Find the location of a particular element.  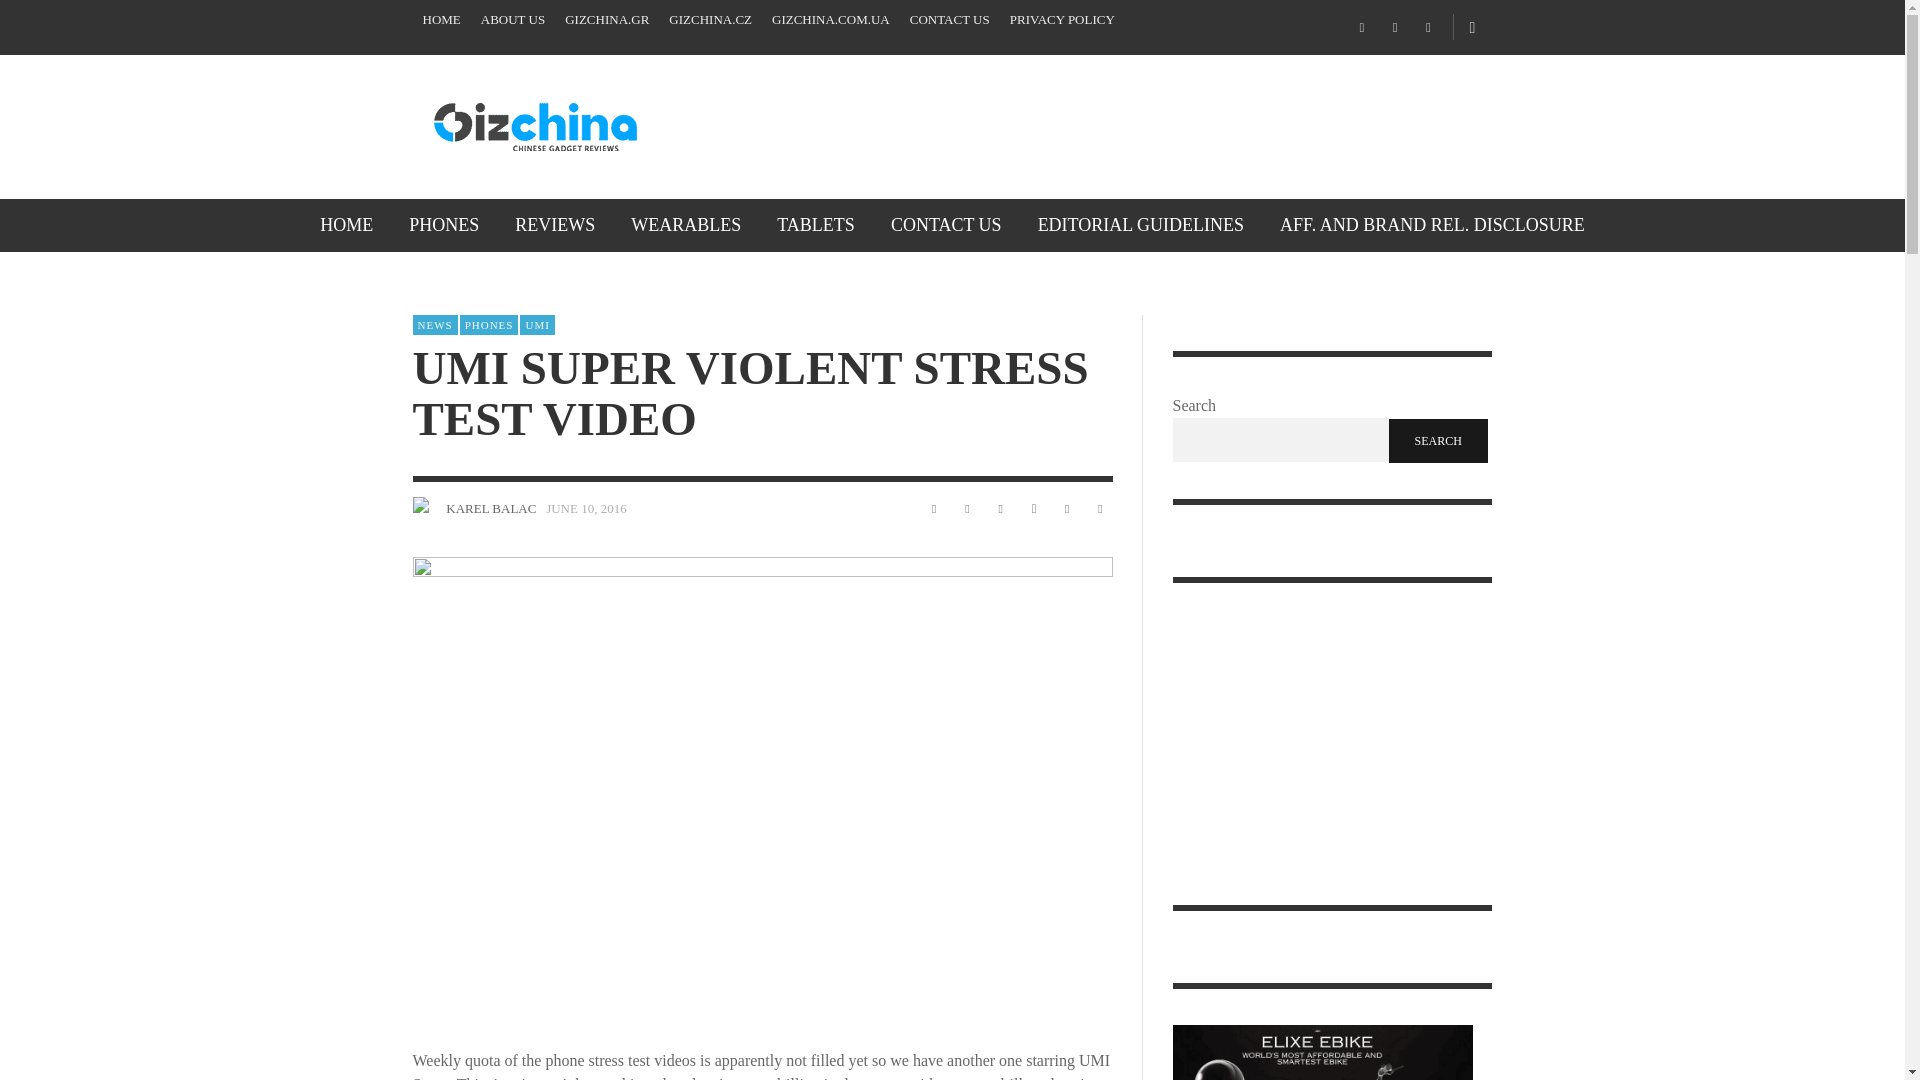

GIZCHINA.GR is located at coordinates (606, 20).